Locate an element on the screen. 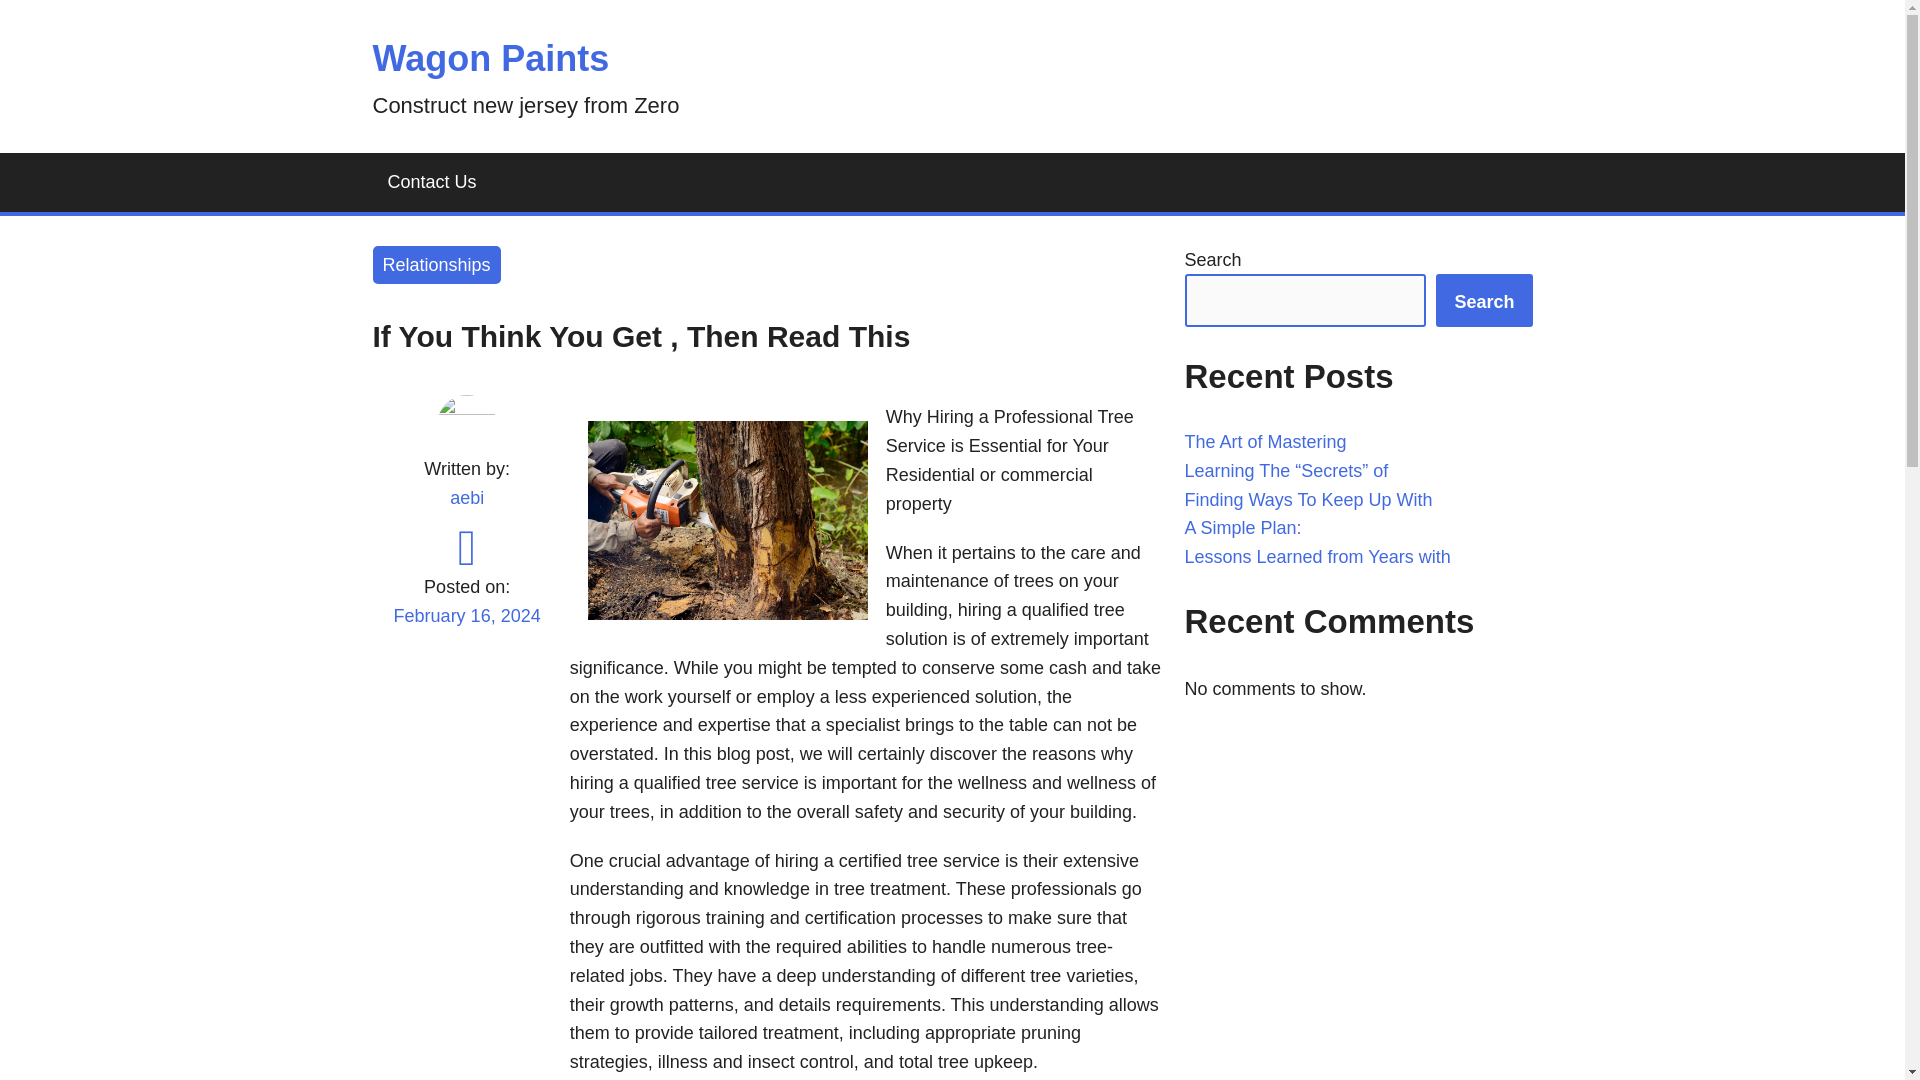 The height and width of the screenshot is (1080, 1920). Contact Us is located at coordinates (432, 182).